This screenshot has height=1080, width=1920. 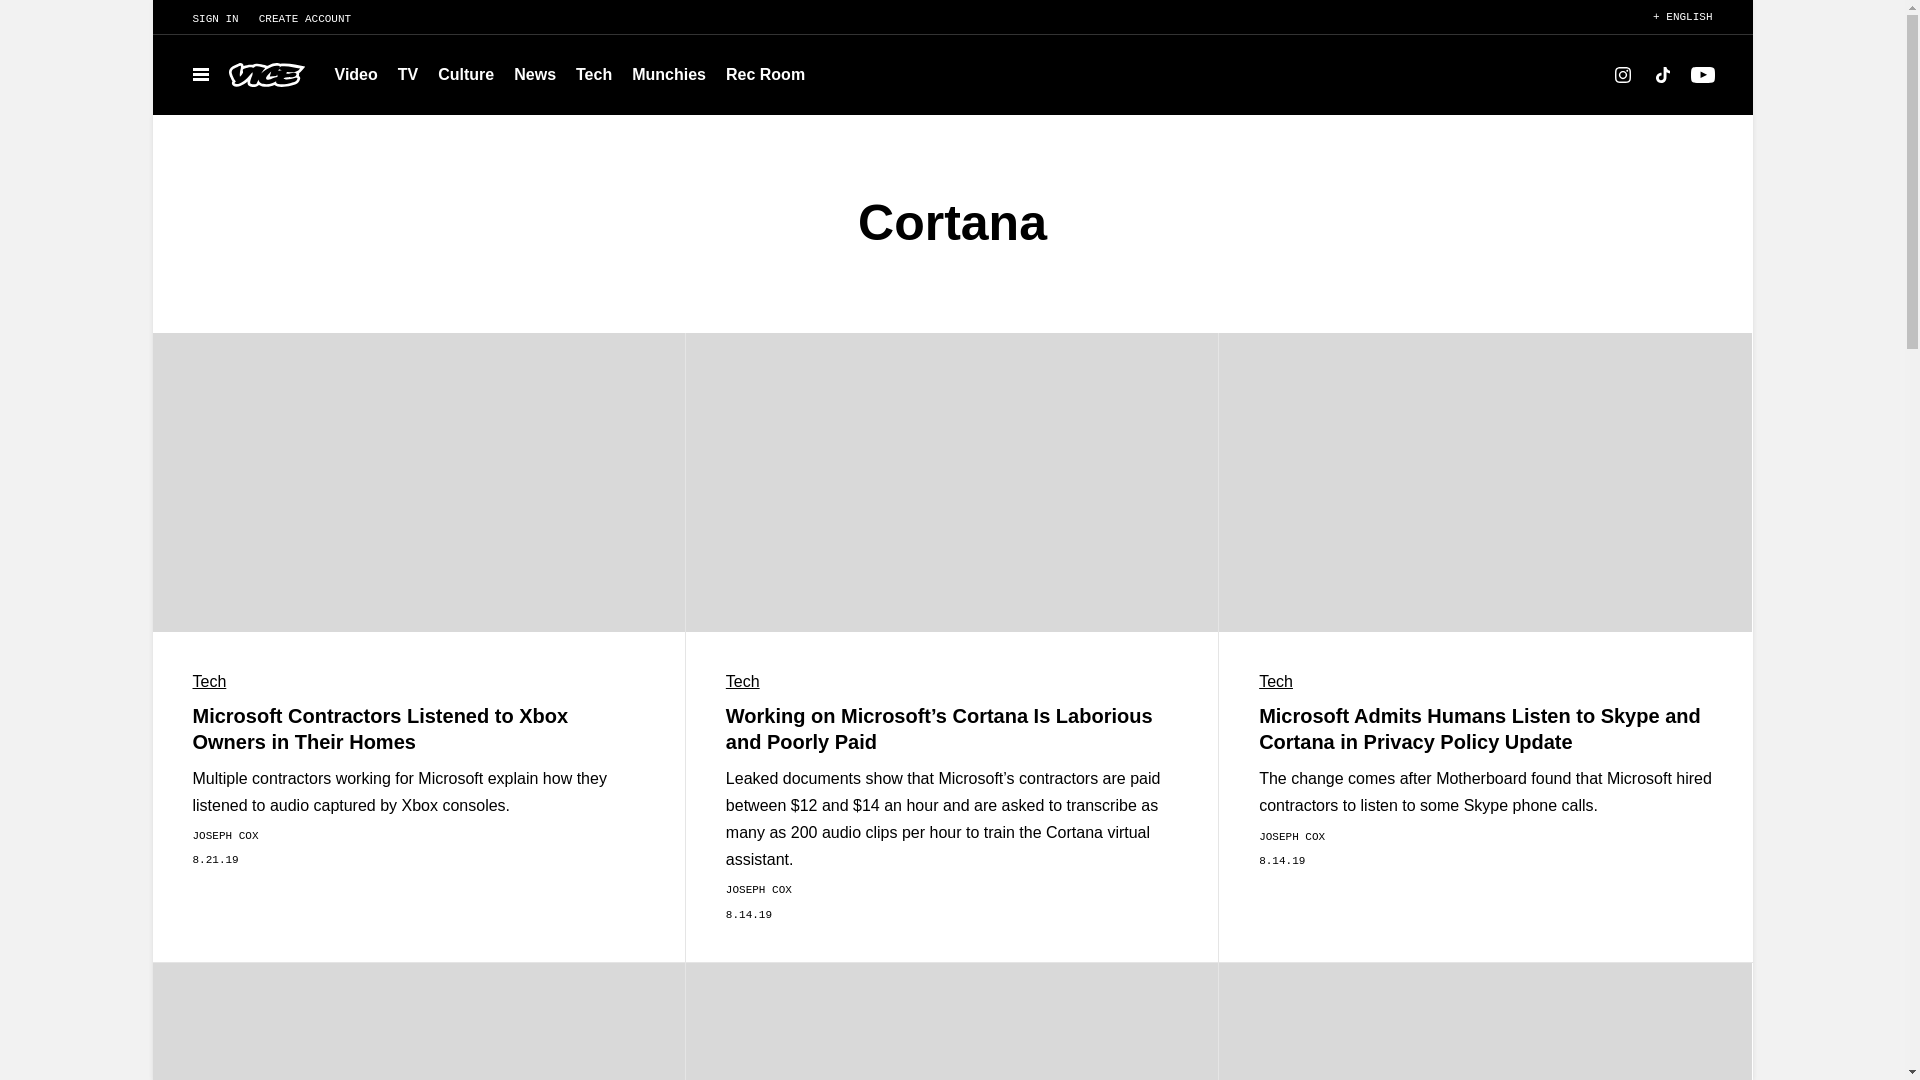 I want to click on Video, so click(x=356, y=74).